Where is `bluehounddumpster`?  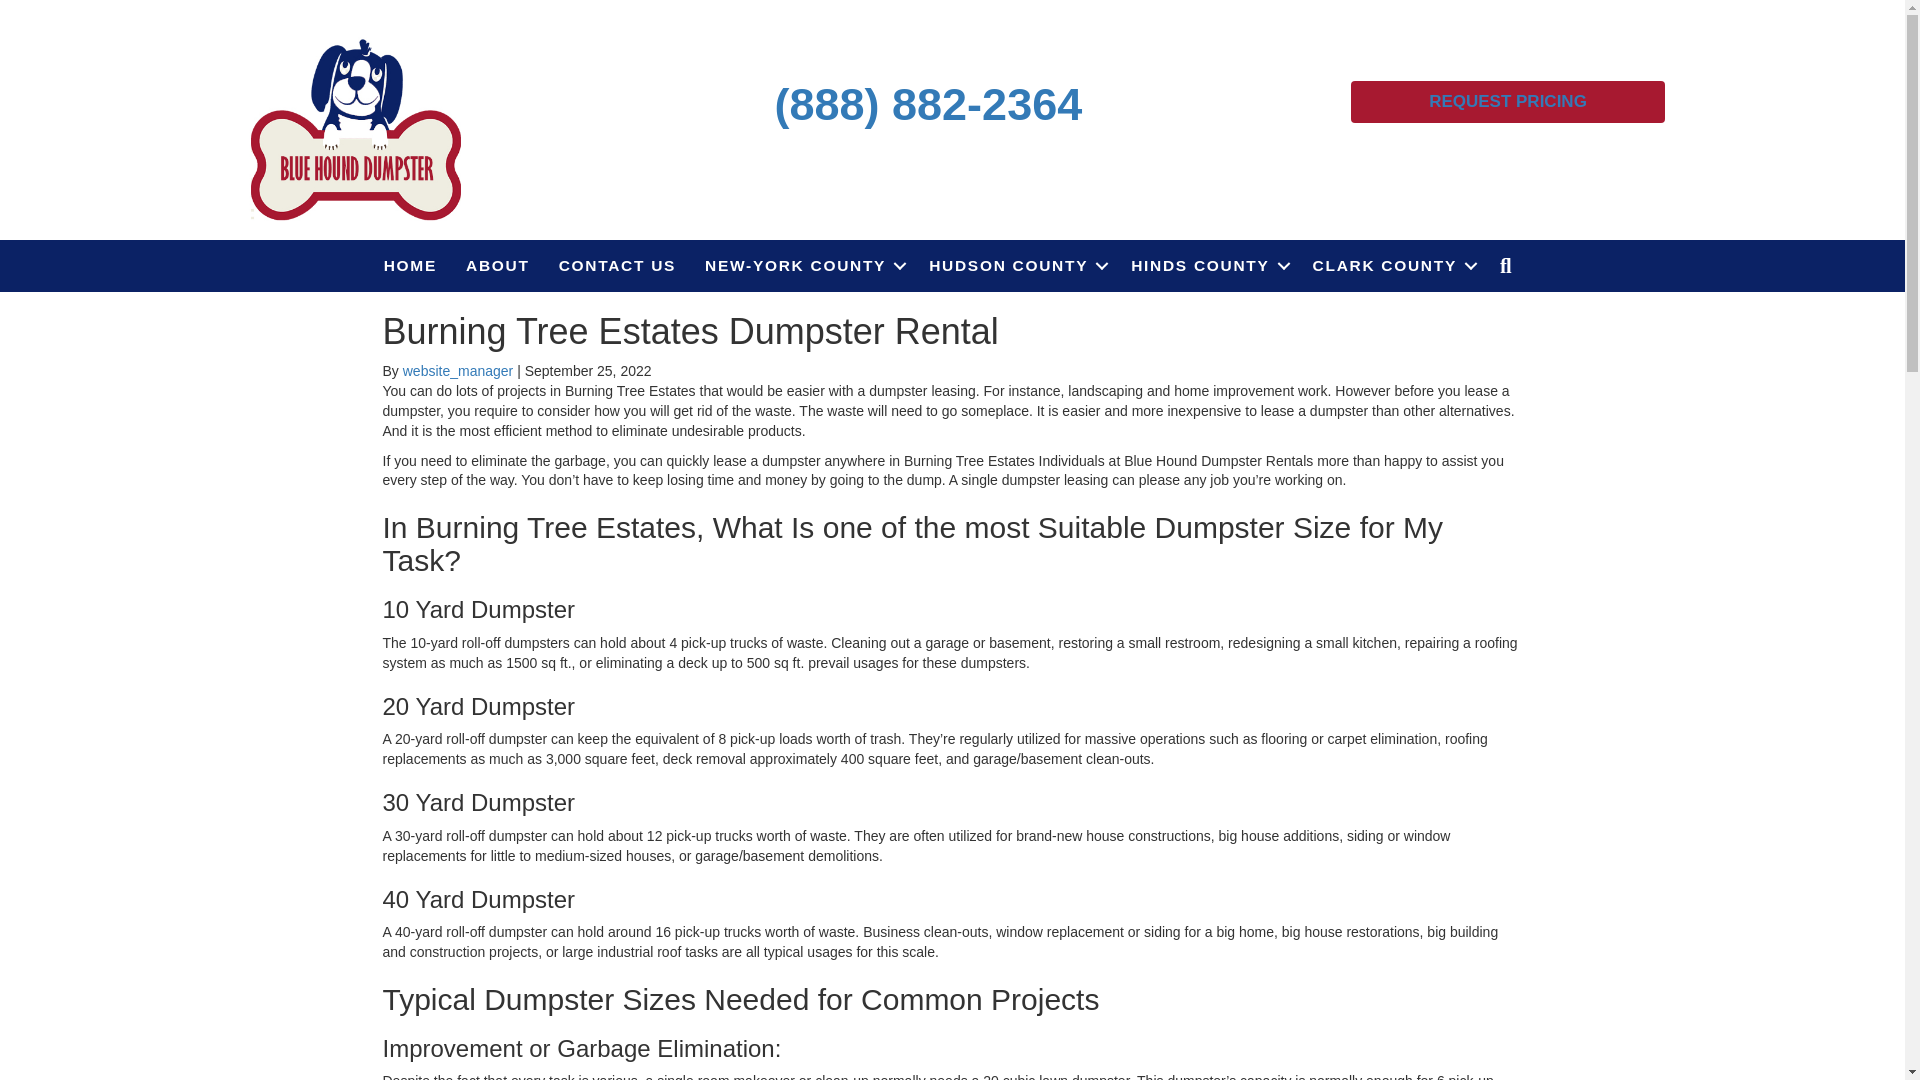 bluehounddumpster is located at coordinates (356, 127).